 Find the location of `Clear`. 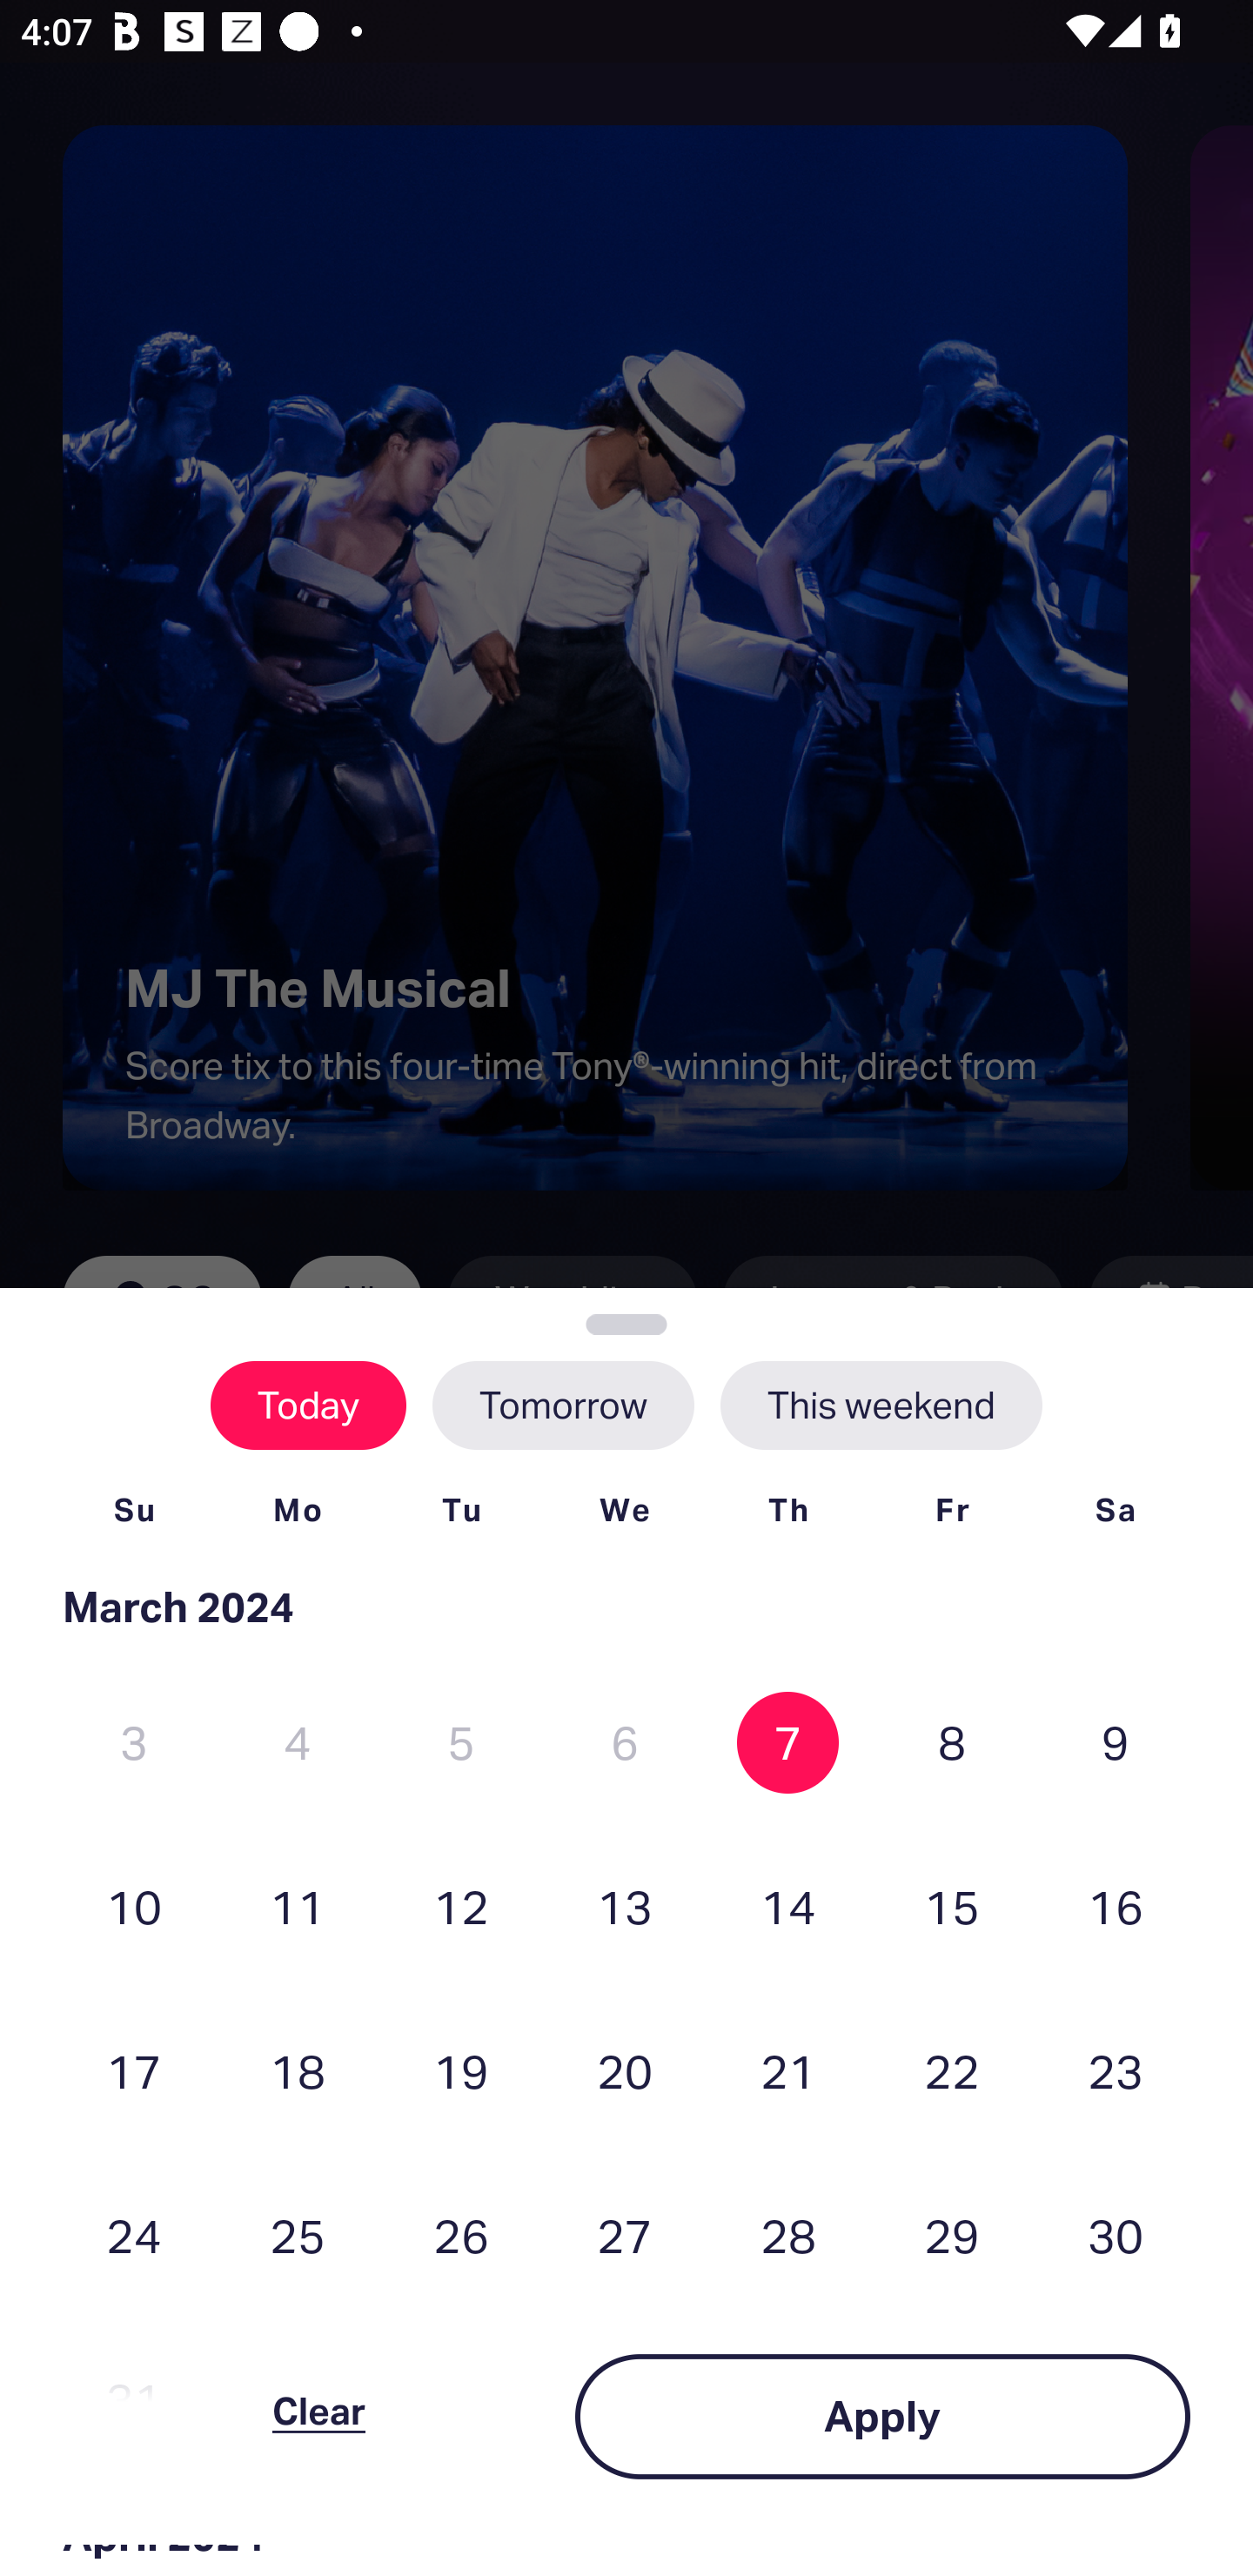

Clear is located at coordinates (318, 2416).